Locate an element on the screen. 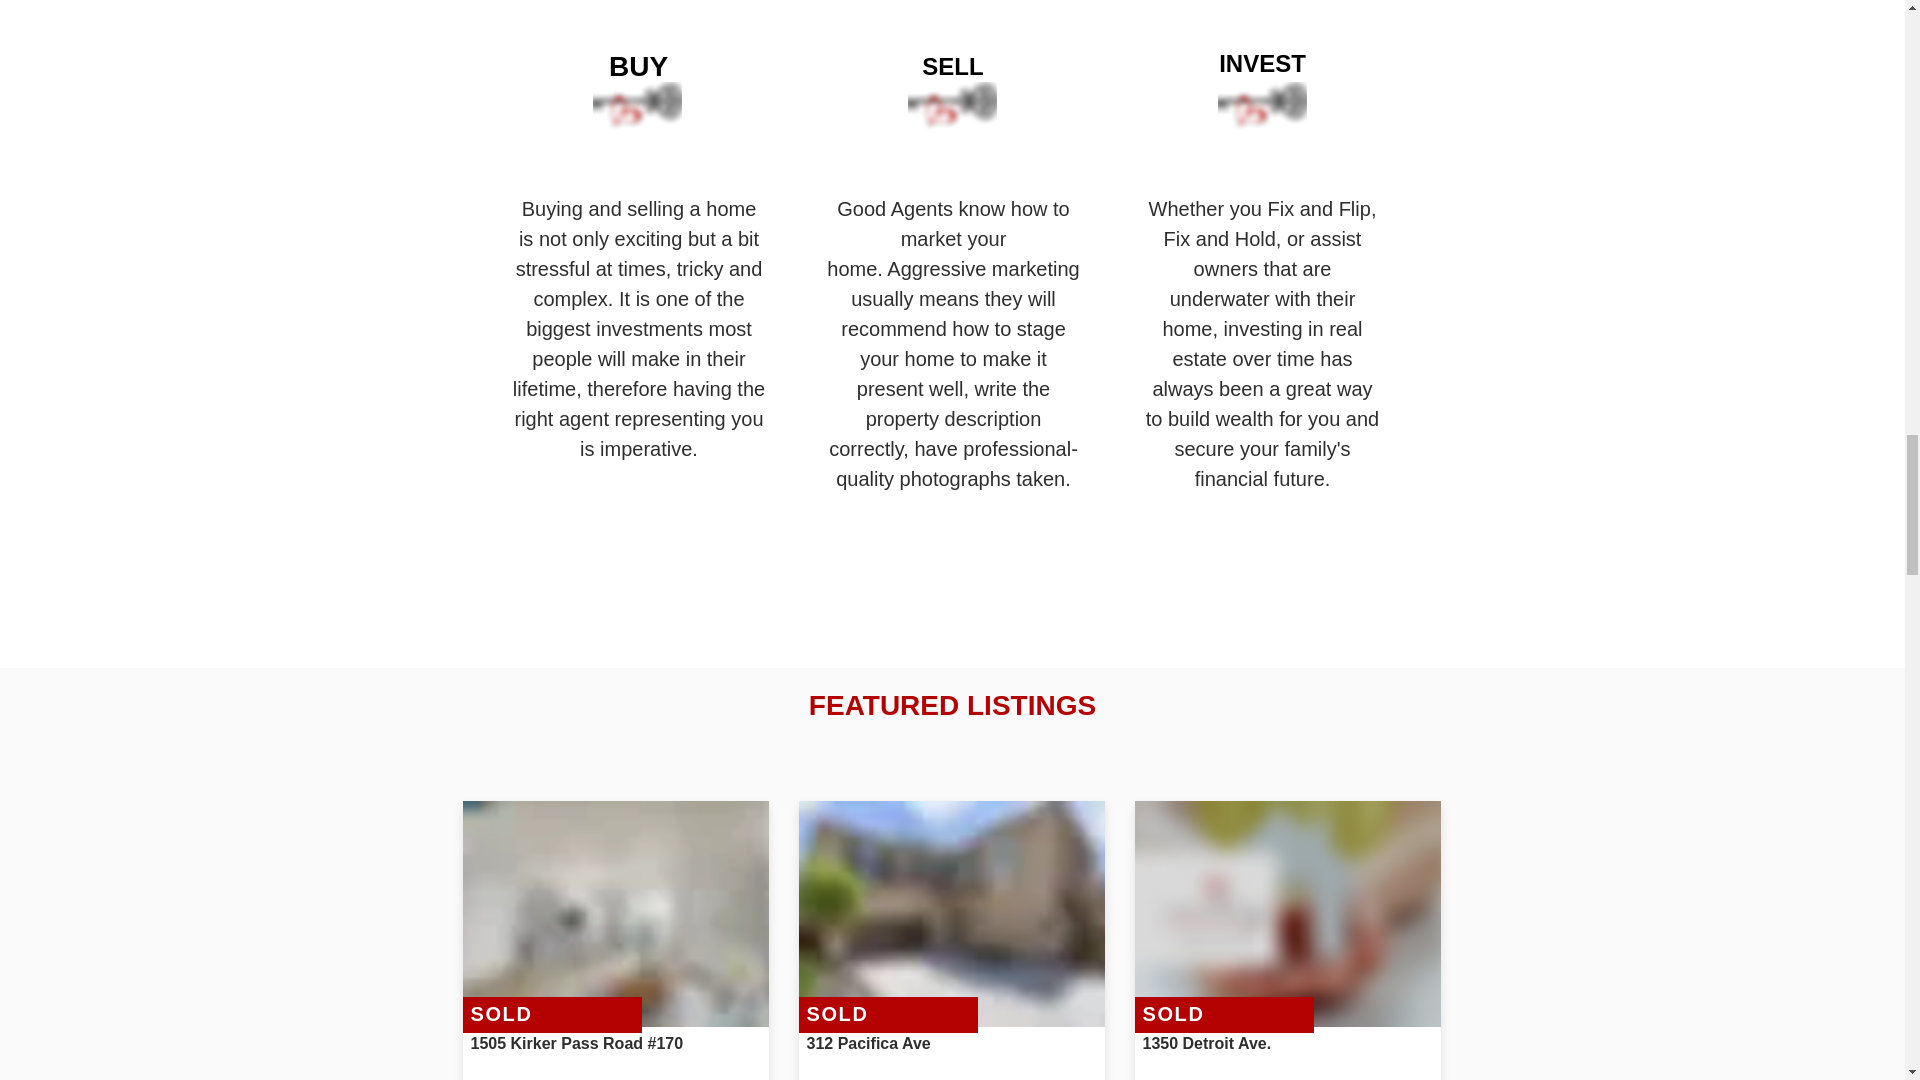 The width and height of the screenshot is (1920, 1080). 312 Pacifica, Brentwood, Ca.jpg is located at coordinates (951, 914).